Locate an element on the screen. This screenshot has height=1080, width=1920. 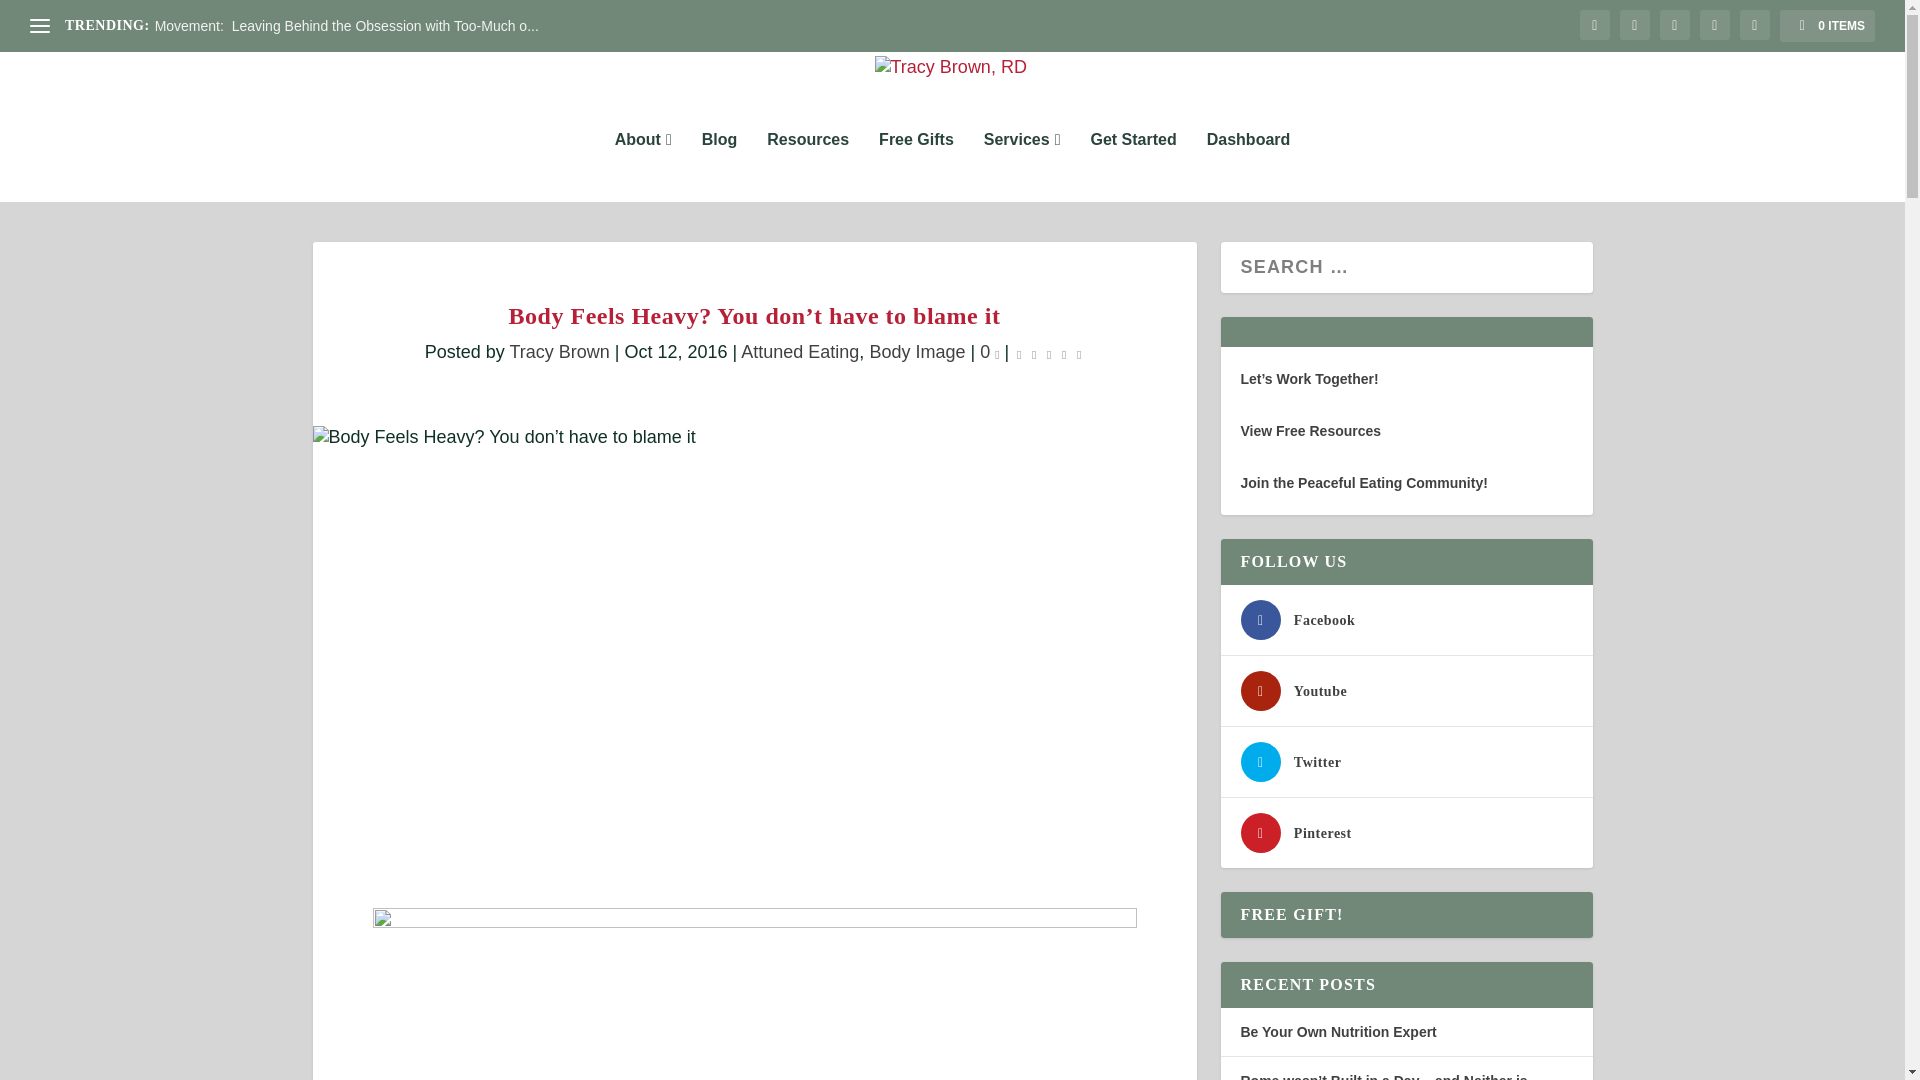
Rating: 0.00 is located at coordinates (1048, 354).